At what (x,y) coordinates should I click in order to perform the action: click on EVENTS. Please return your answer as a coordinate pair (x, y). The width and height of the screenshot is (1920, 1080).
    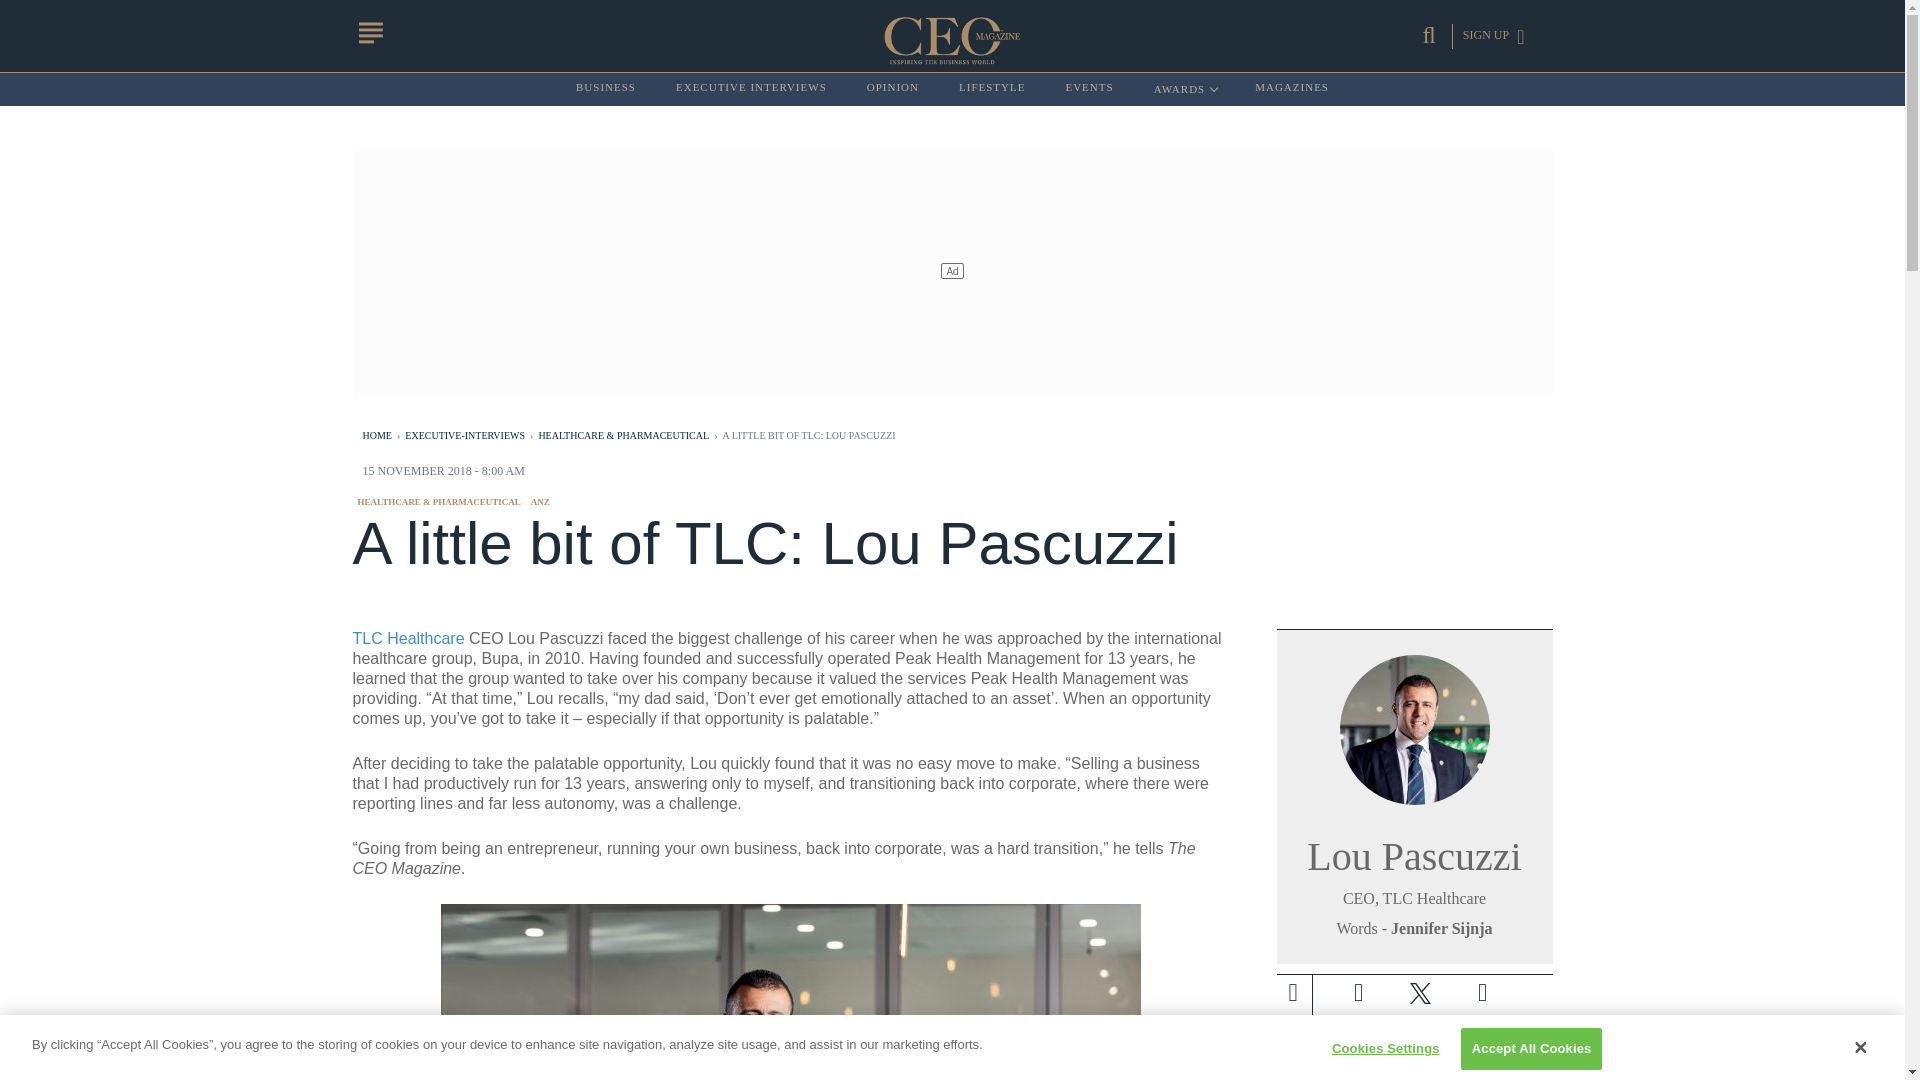
    Looking at the image, I should click on (1089, 88).